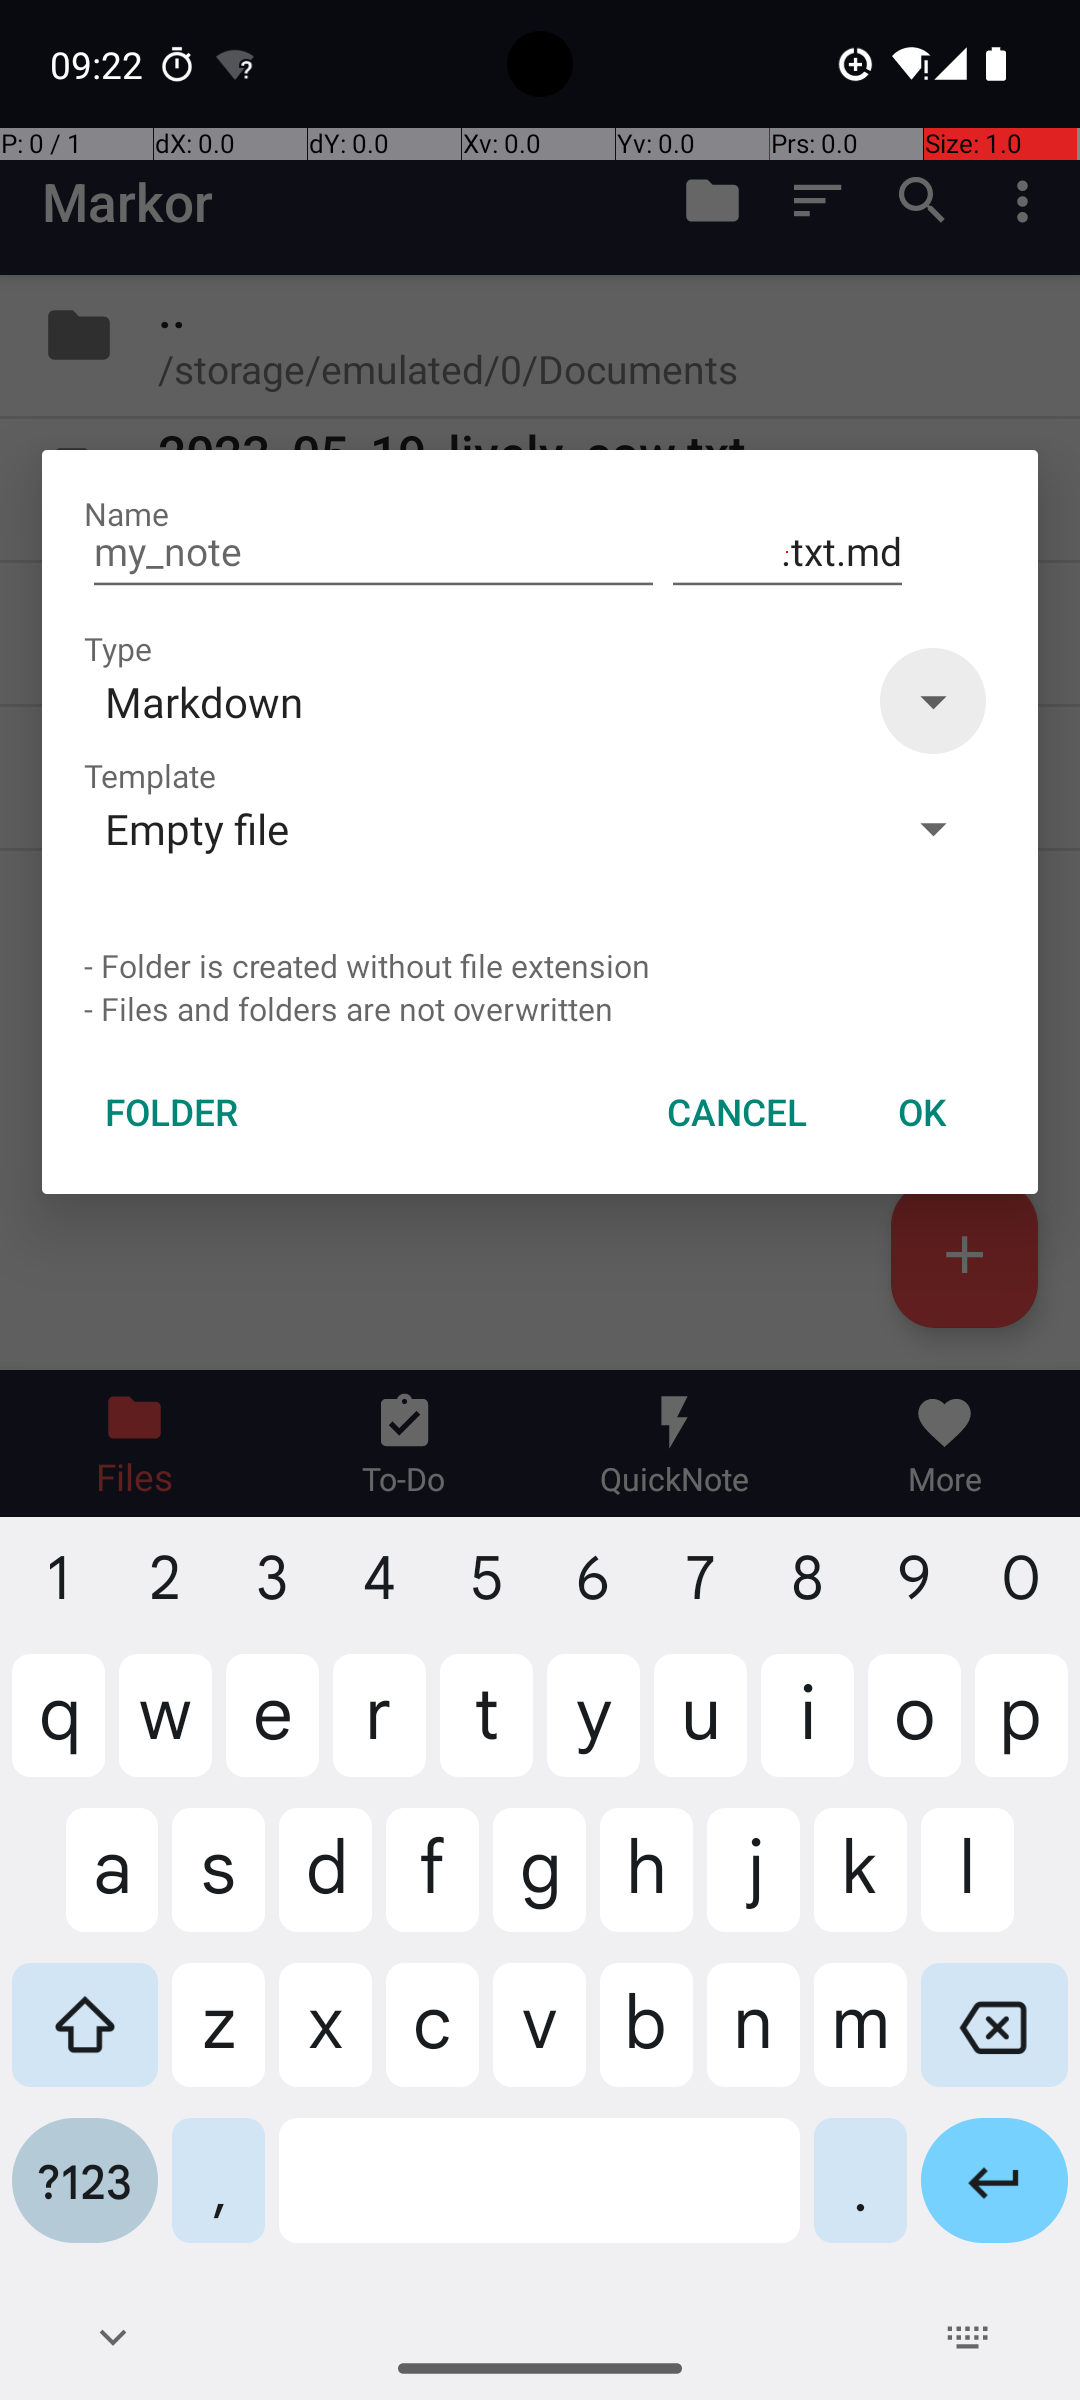  What do you see at coordinates (99, 64) in the screenshot?
I see `09:22` at bounding box center [99, 64].